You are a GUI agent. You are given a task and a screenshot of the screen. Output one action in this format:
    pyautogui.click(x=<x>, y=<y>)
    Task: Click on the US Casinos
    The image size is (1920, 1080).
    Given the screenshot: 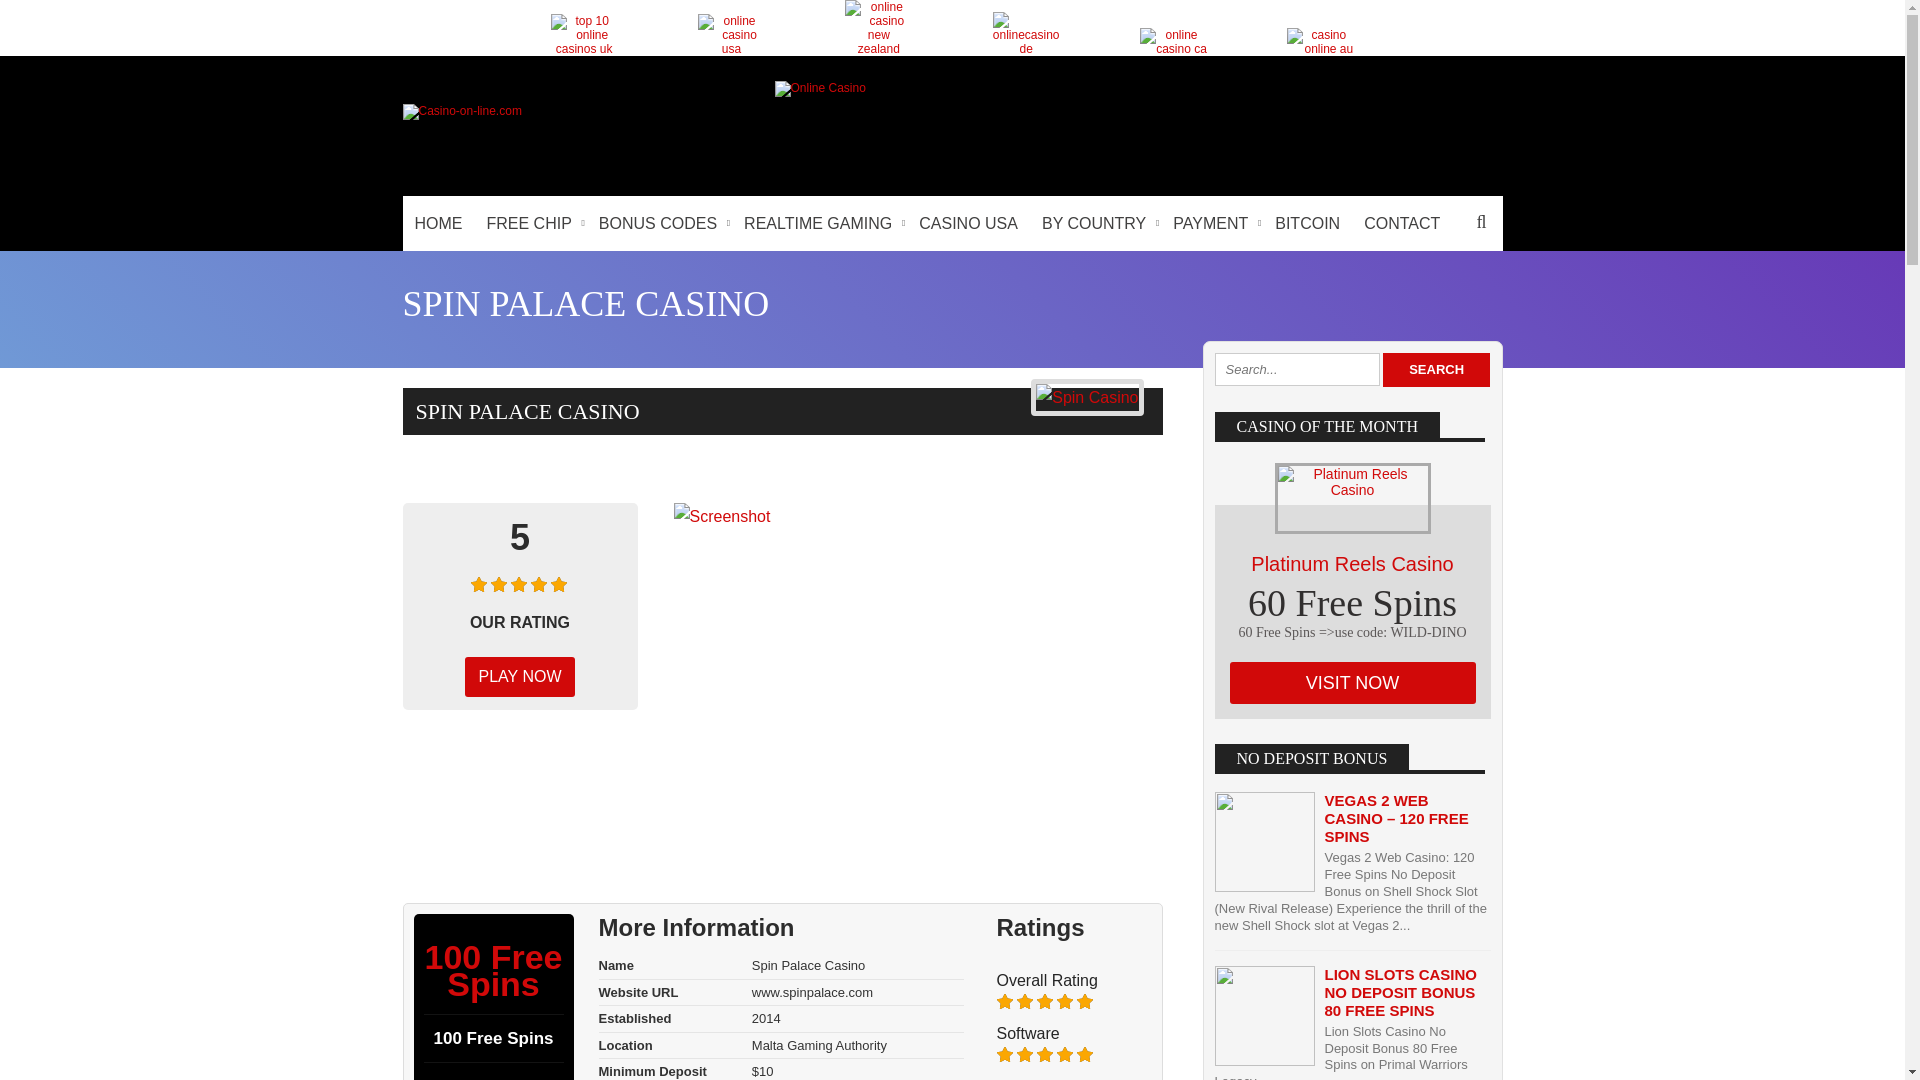 What is the action you would take?
    pyautogui.click(x=731, y=35)
    